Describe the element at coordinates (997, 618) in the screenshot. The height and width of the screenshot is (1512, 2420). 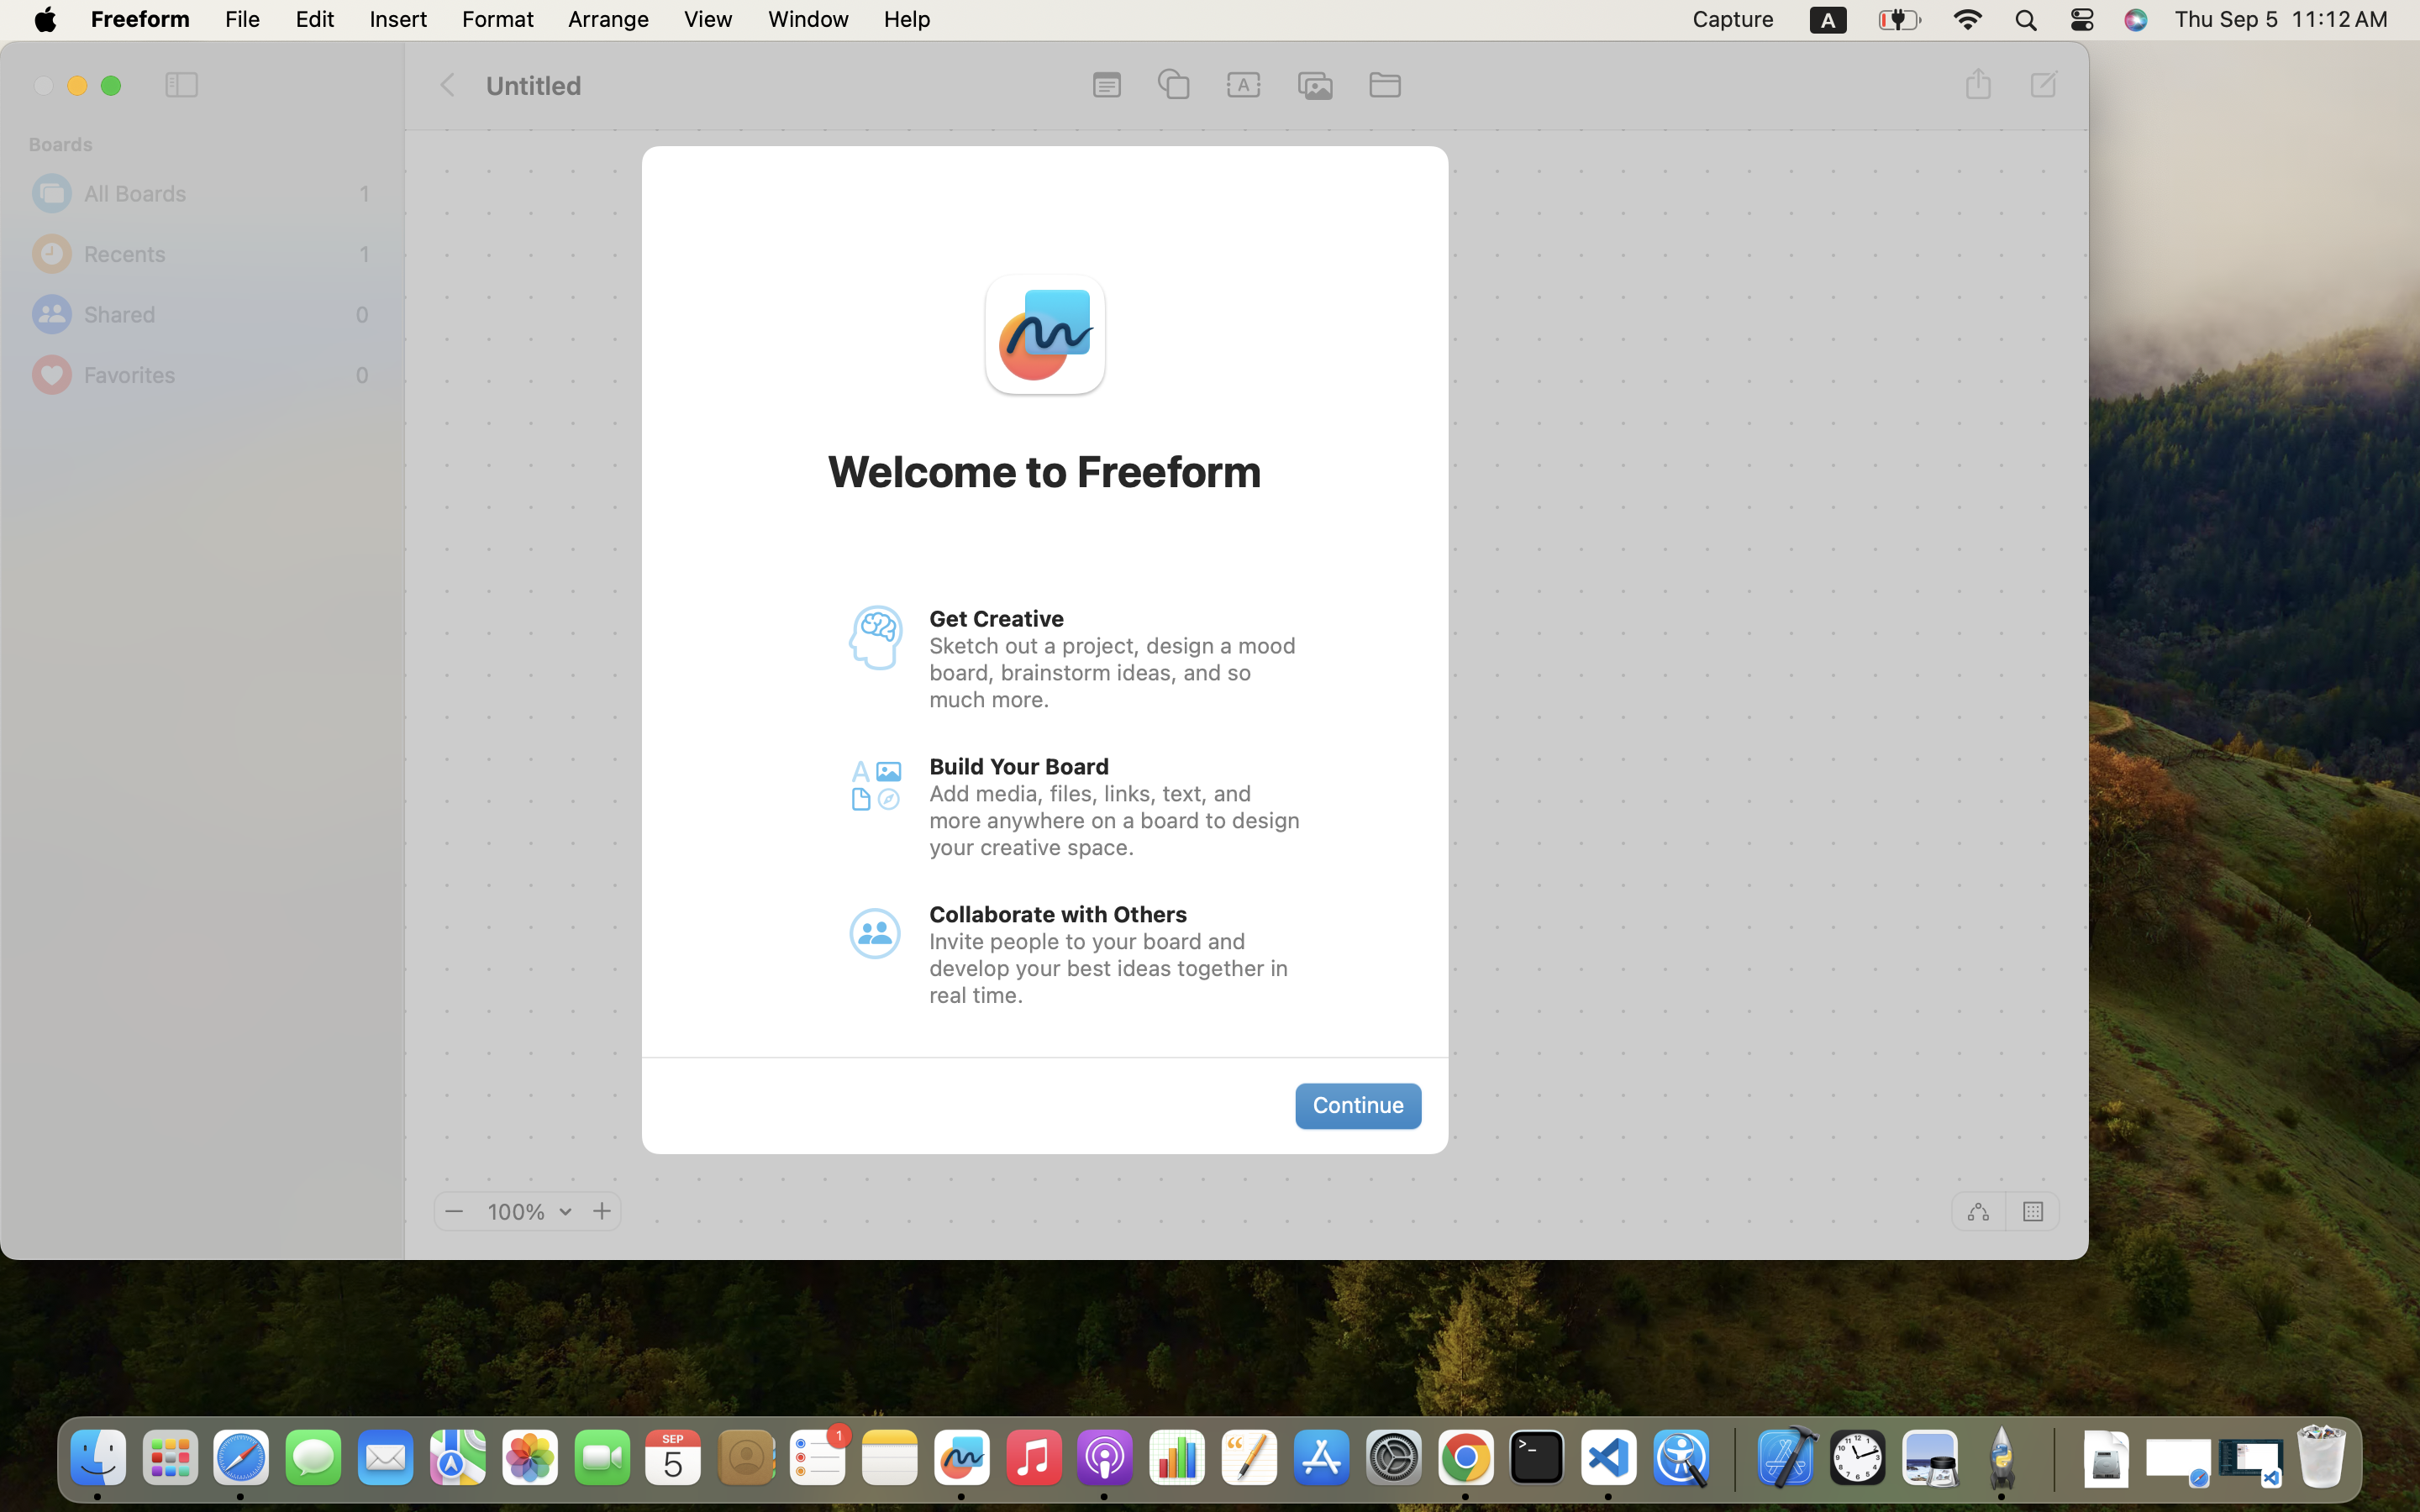
I see `Get Creative` at that location.